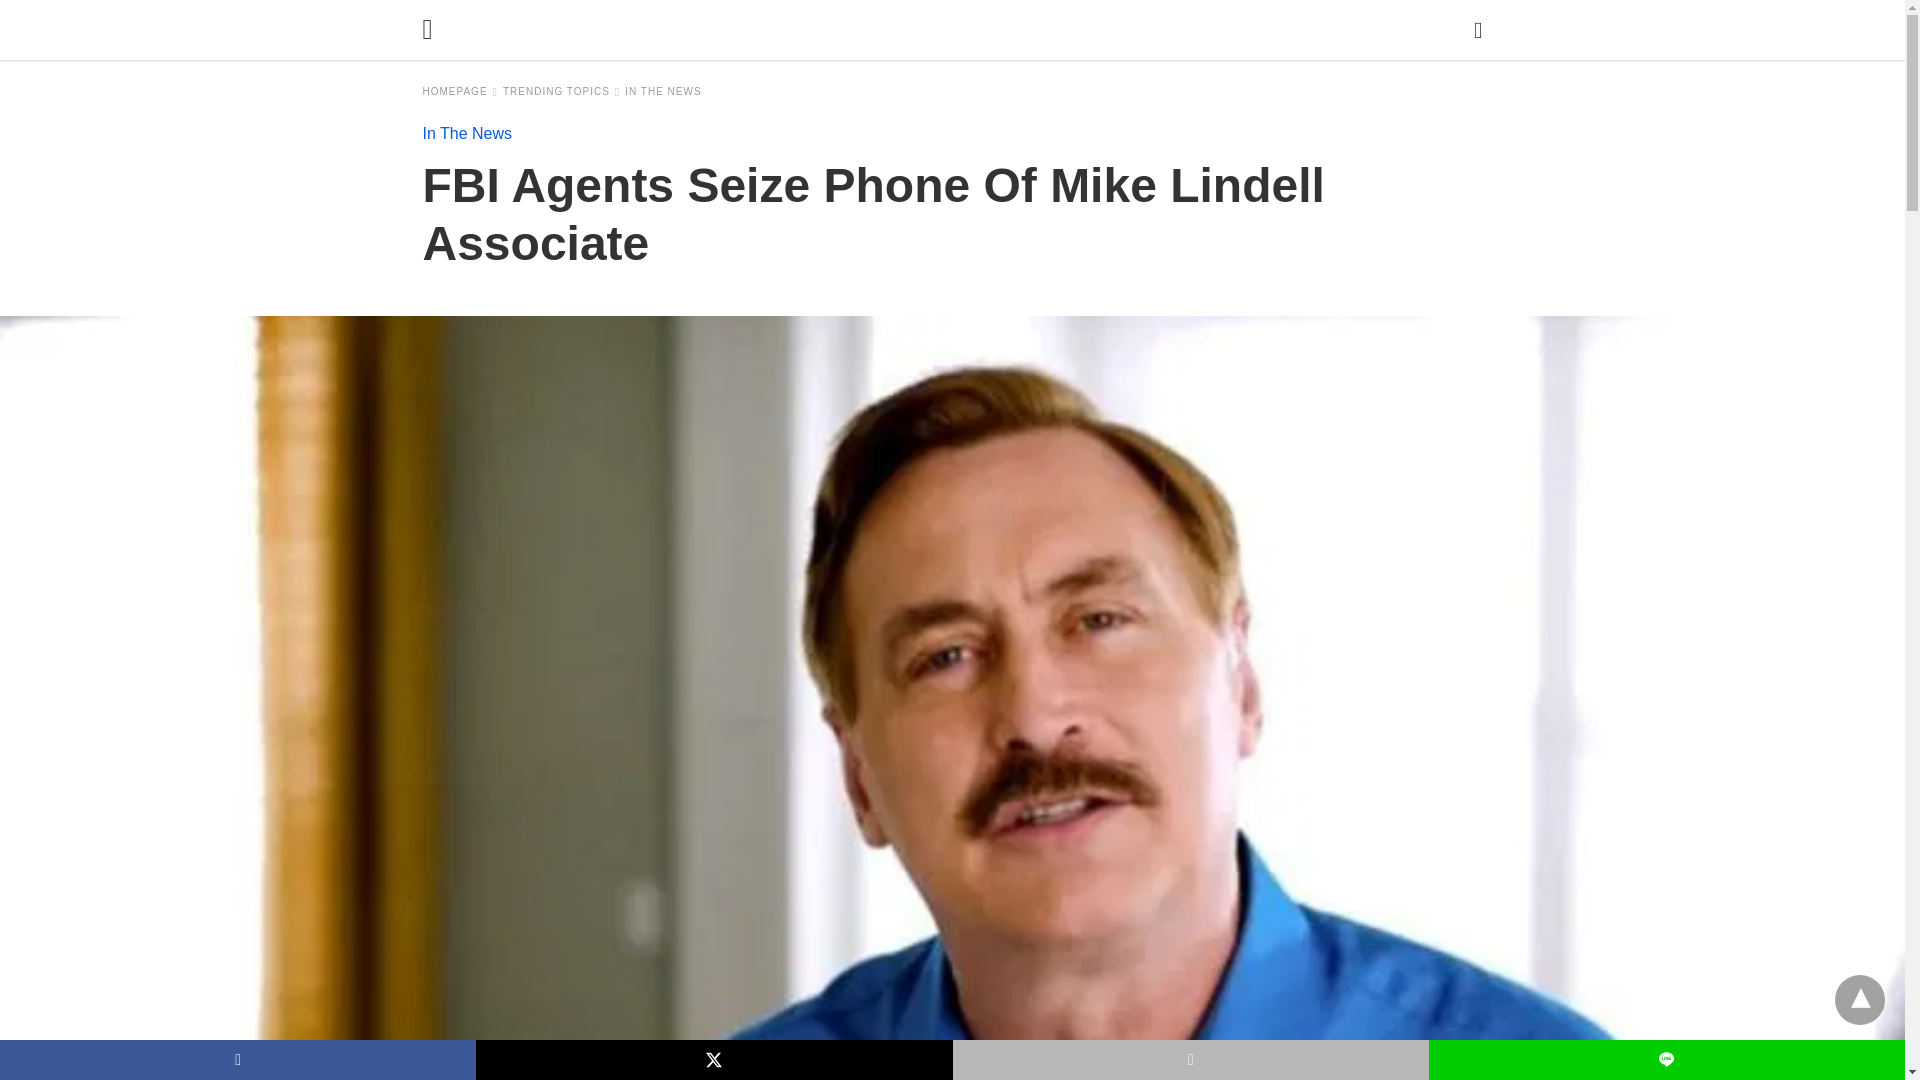 The height and width of the screenshot is (1080, 1920). Describe the element at coordinates (460, 92) in the screenshot. I see `HOMEPAGE` at that location.